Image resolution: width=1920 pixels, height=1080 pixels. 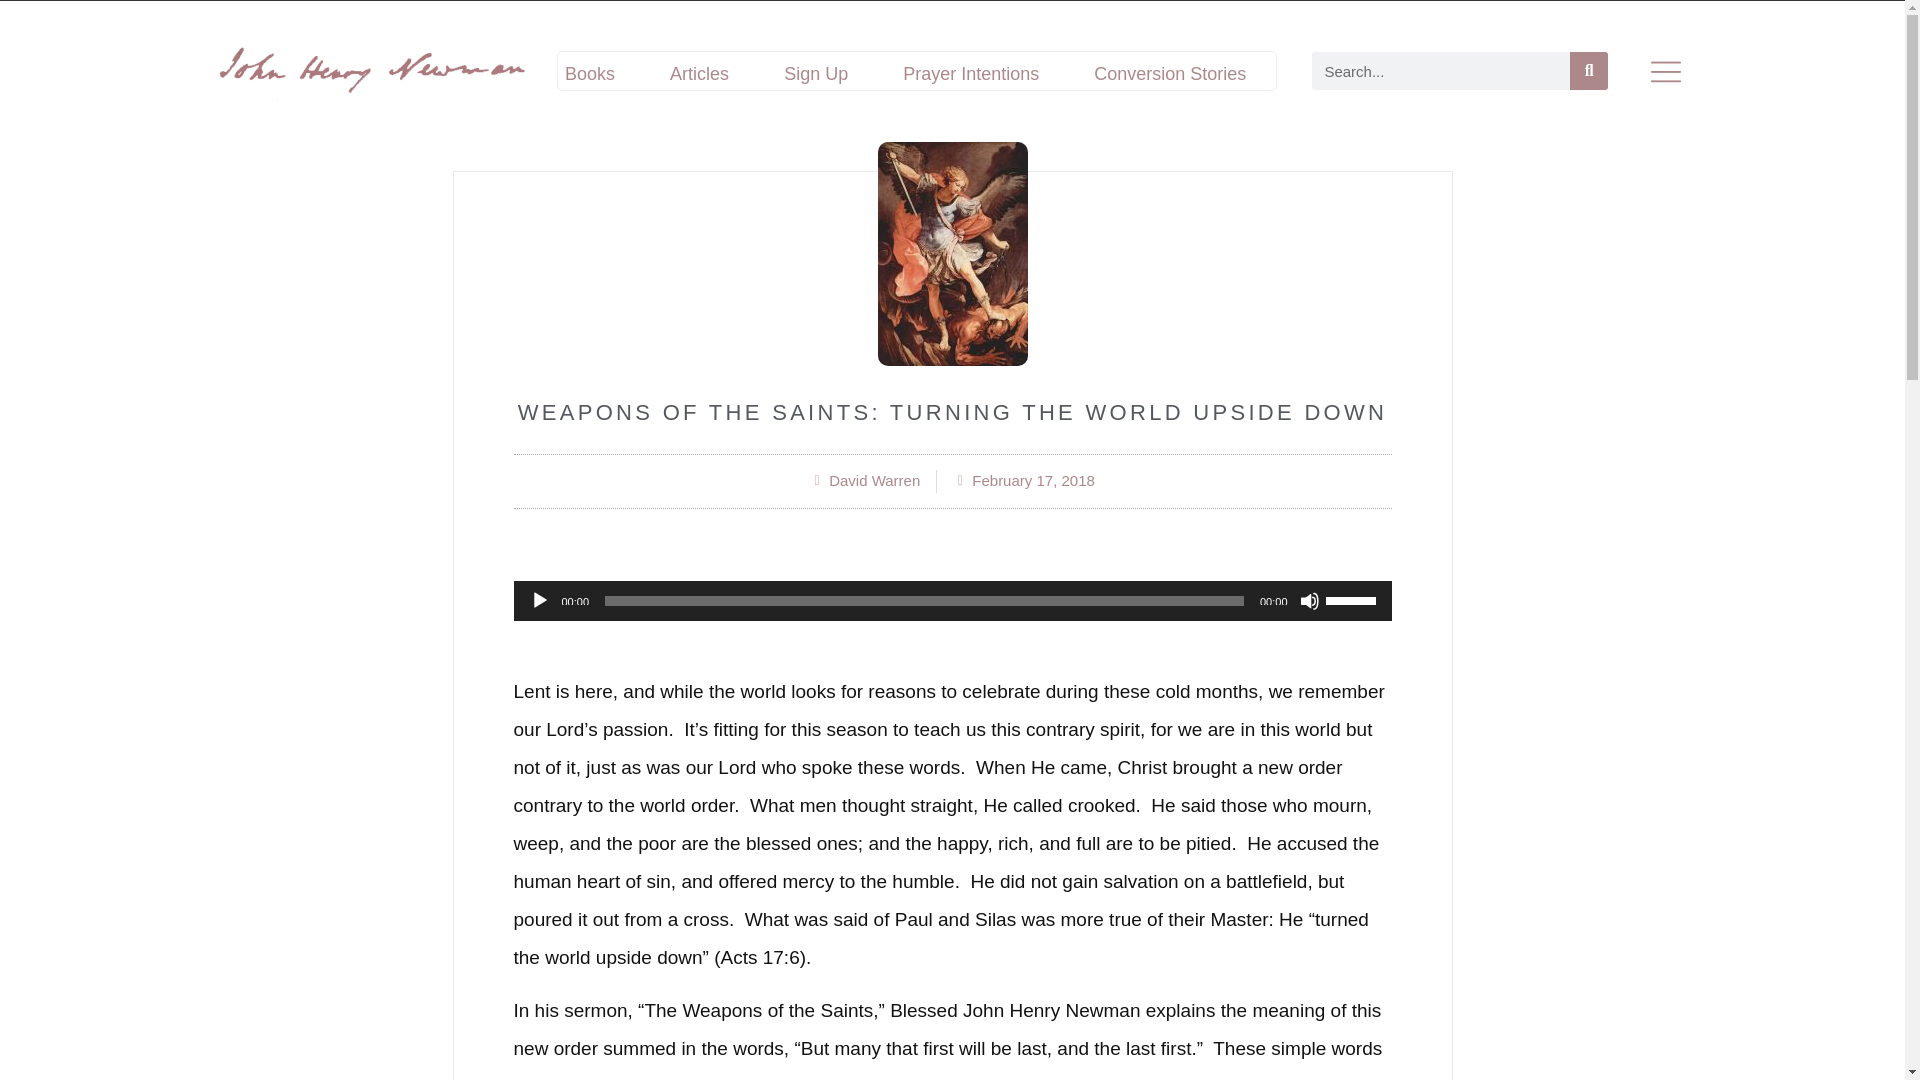 What do you see at coordinates (1023, 480) in the screenshot?
I see `February 17, 2018` at bounding box center [1023, 480].